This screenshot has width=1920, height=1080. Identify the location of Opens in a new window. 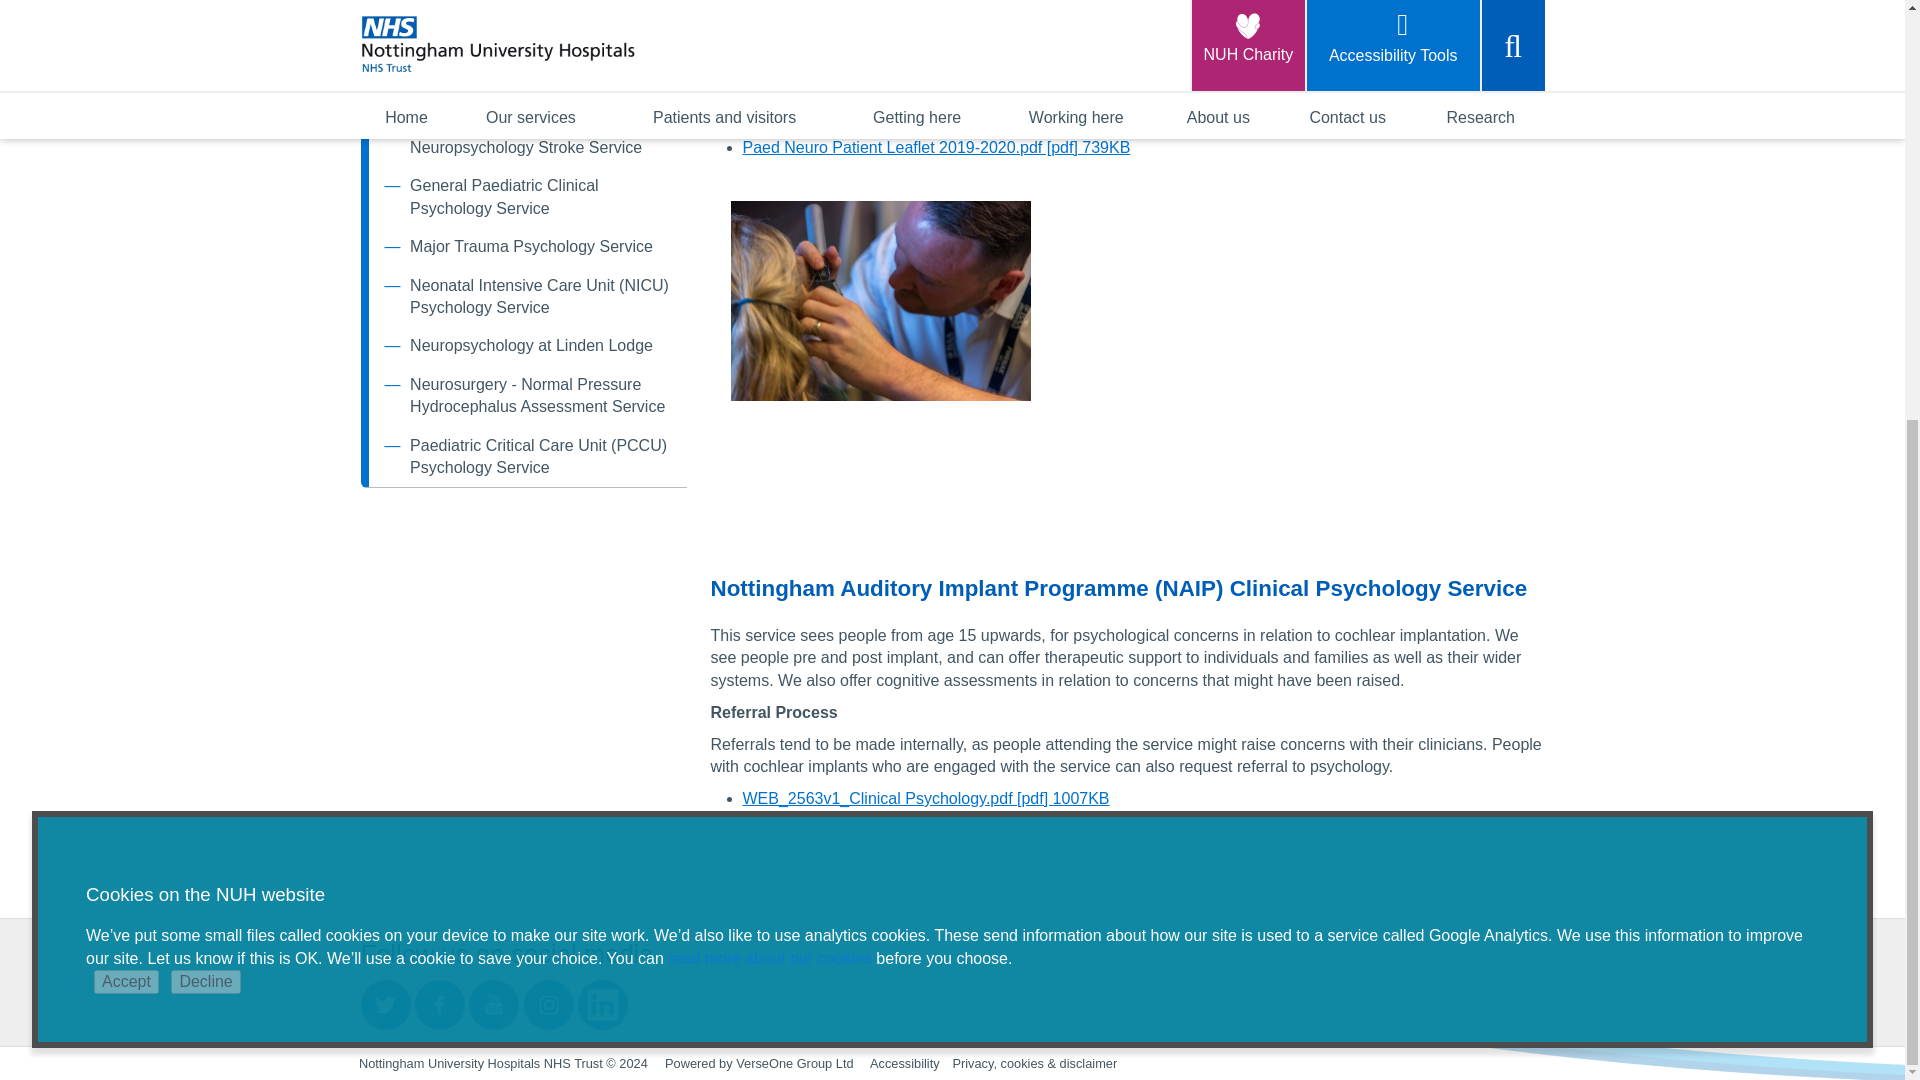
(550, 1002).